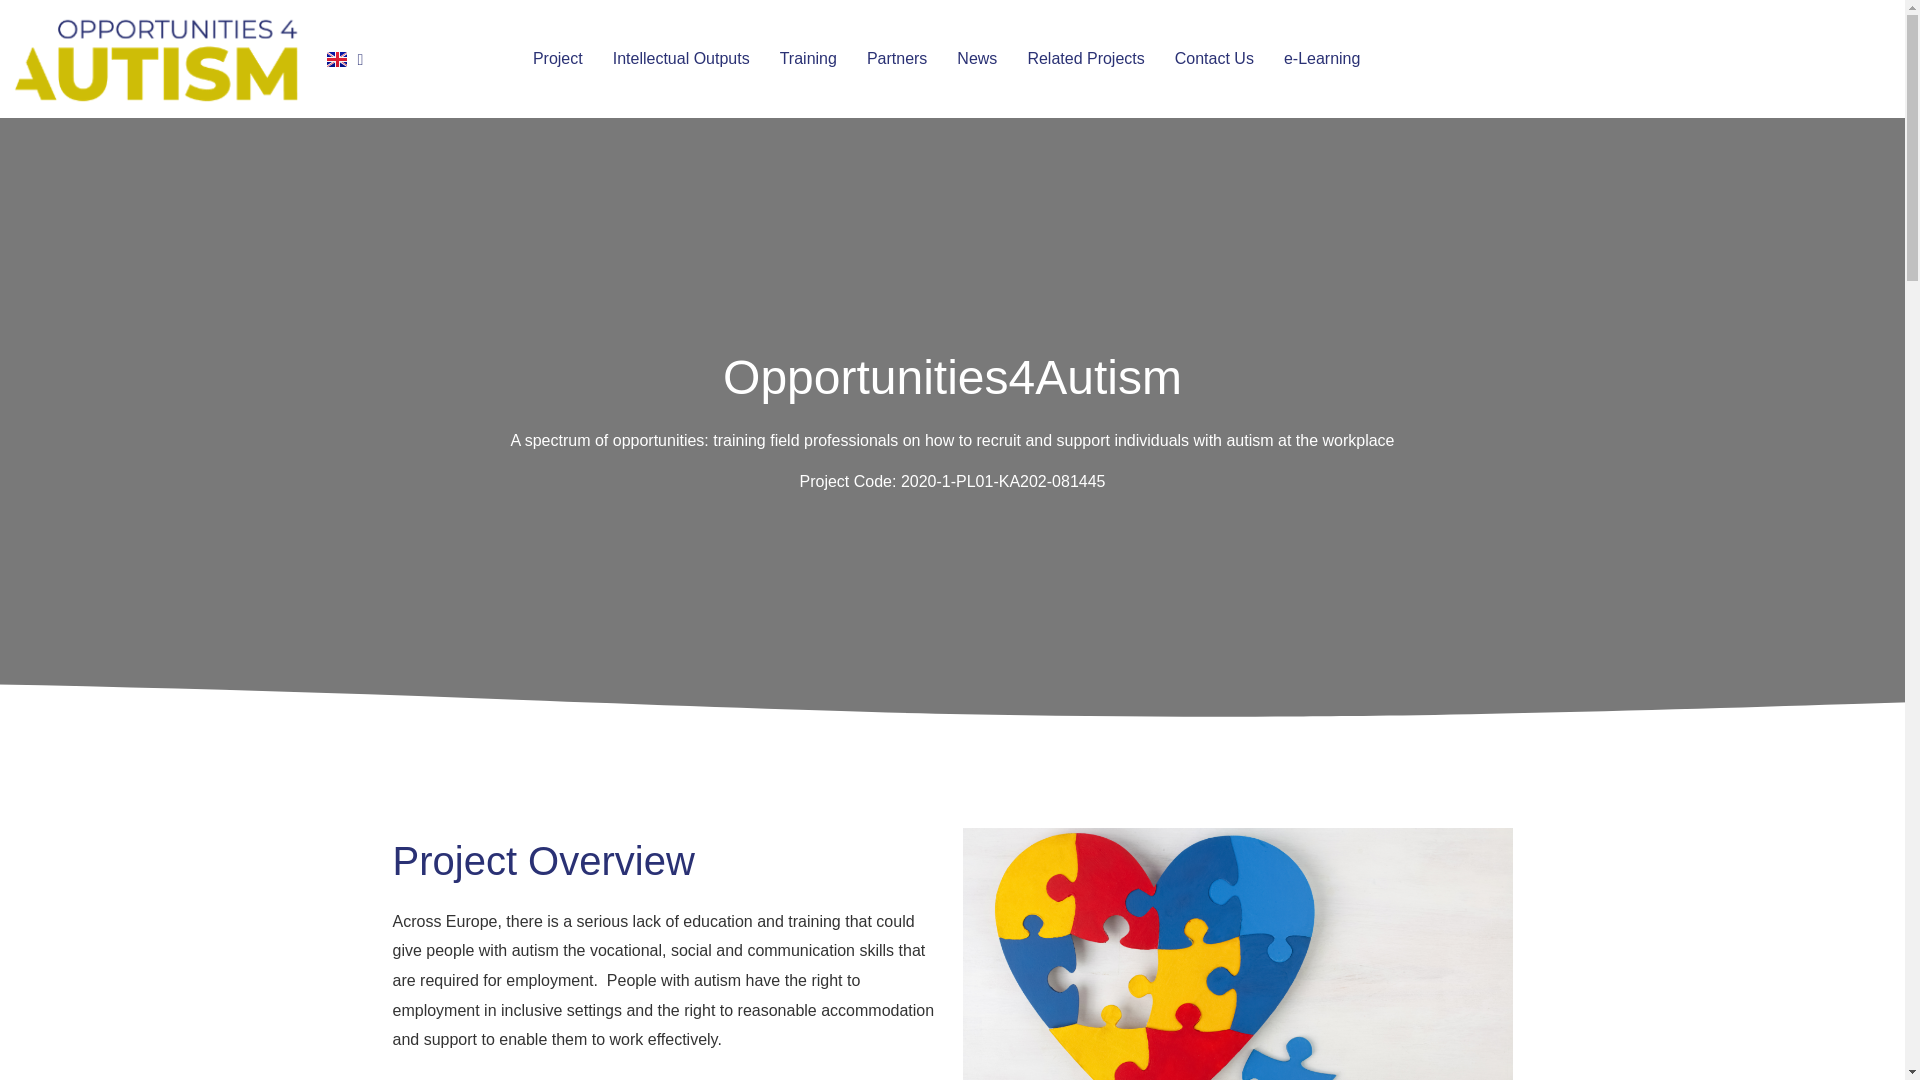 Image resolution: width=1920 pixels, height=1080 pixels. What do you see at coordinates (1322, 58) in the screenshot?
I see `e-Learning` at bounding box center [1322, 58].